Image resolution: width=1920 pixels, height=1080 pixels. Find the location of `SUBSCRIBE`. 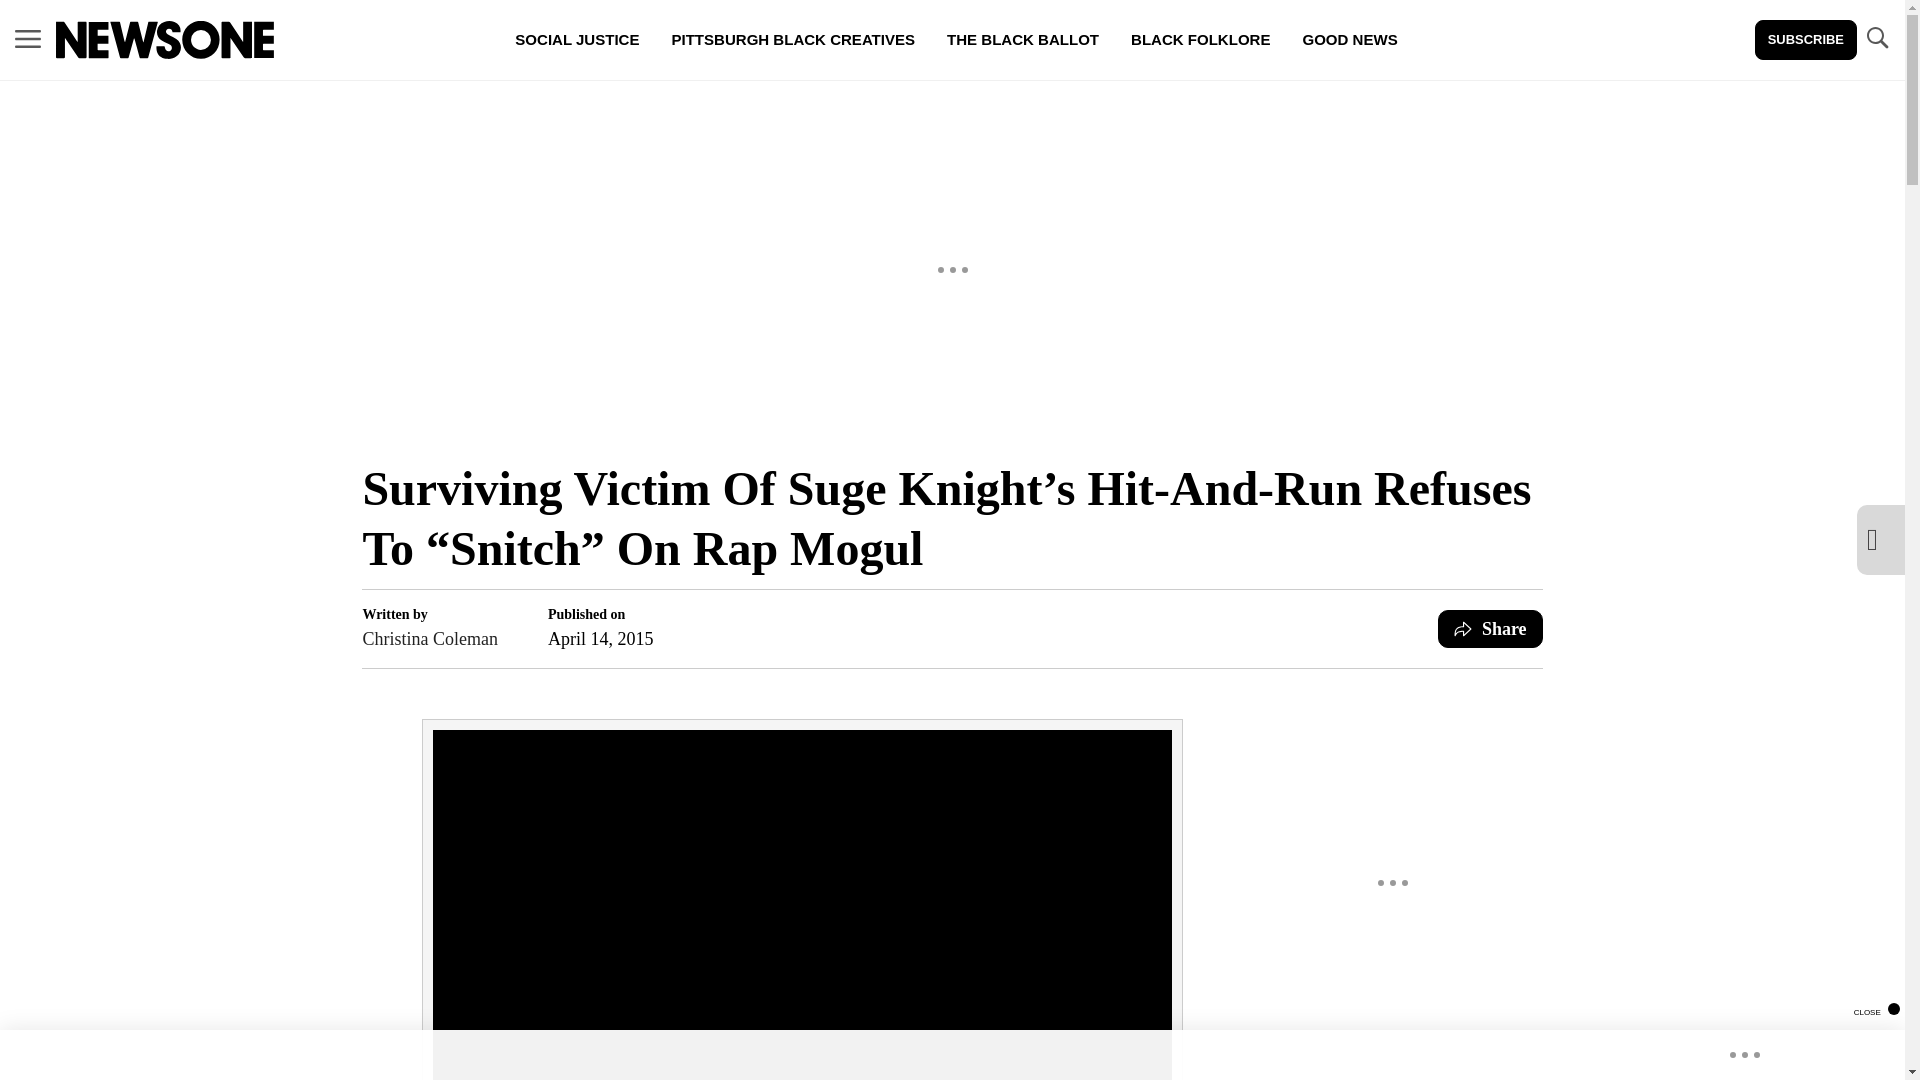

SUBSCRIBE is located at coordinates (1805, 40).